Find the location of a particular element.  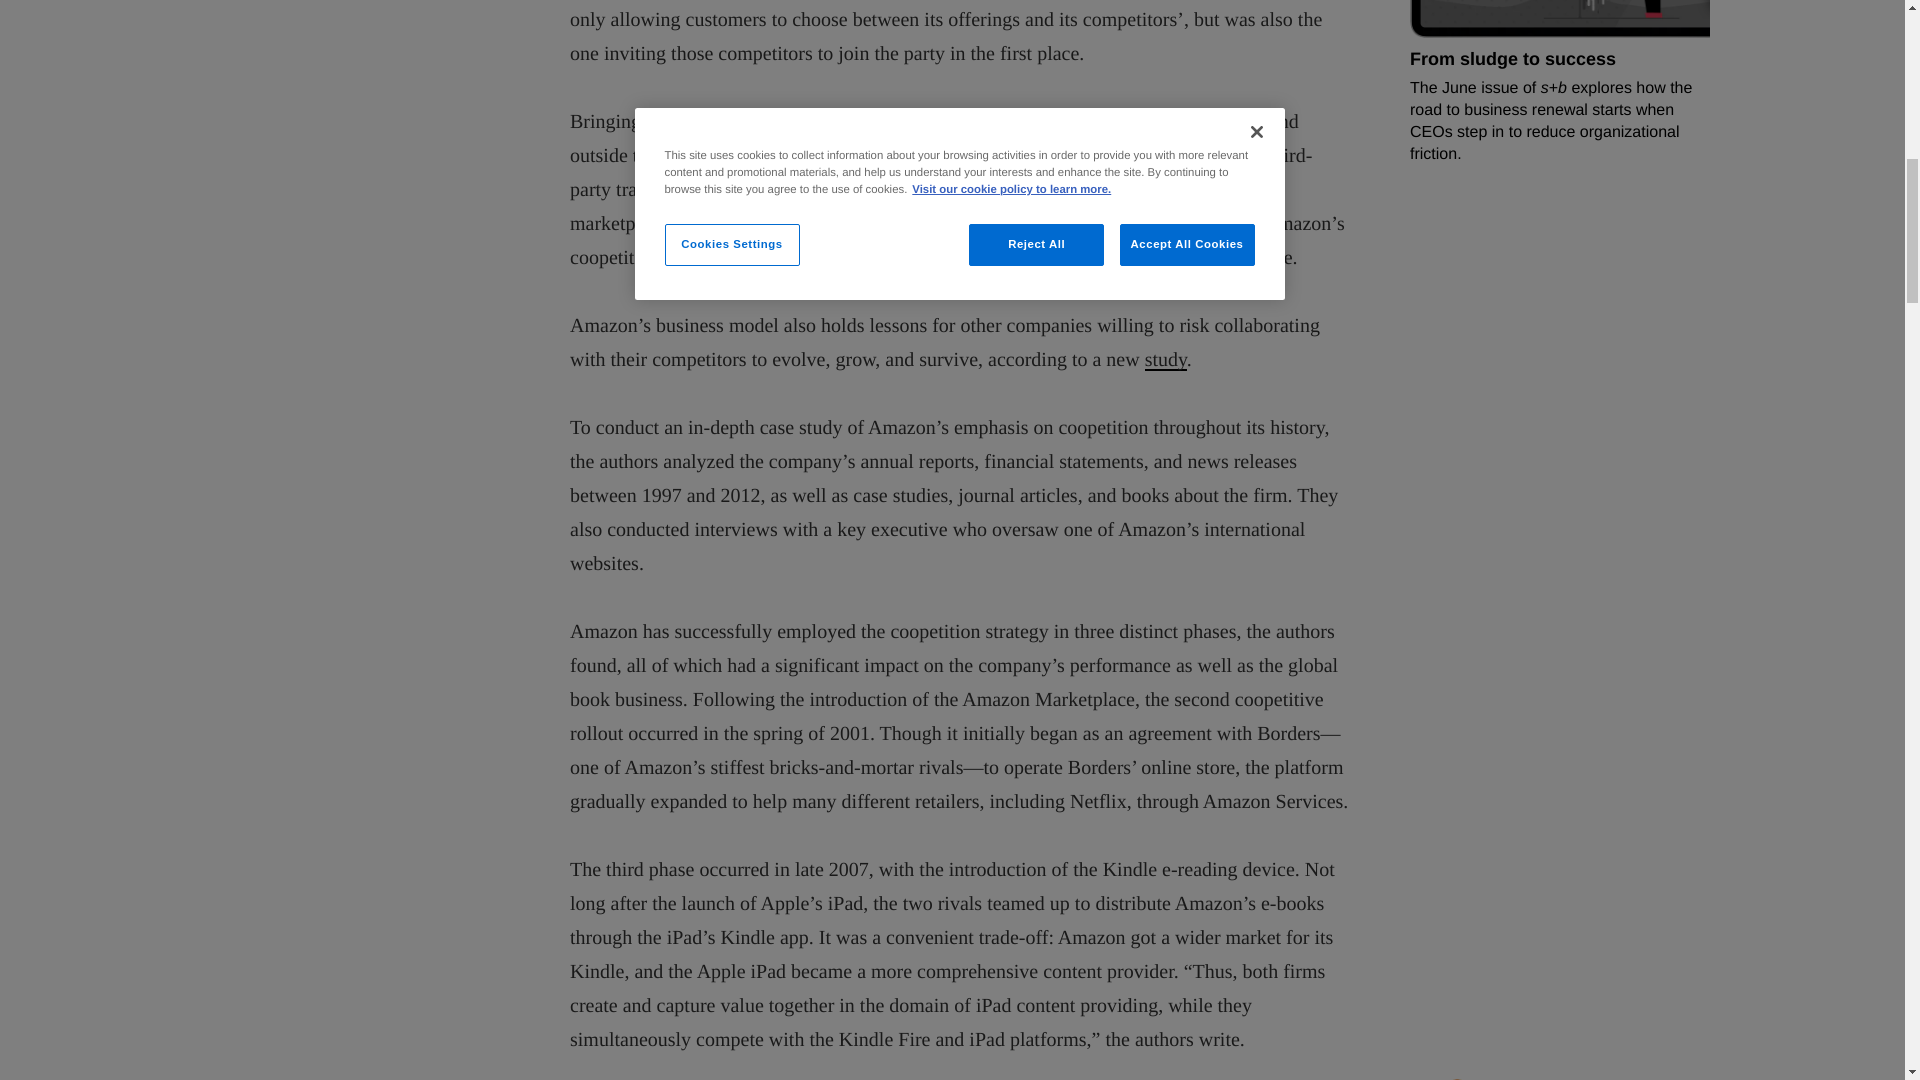

Illustration of flying birds delivering information is located at coordinates (1407, 98).